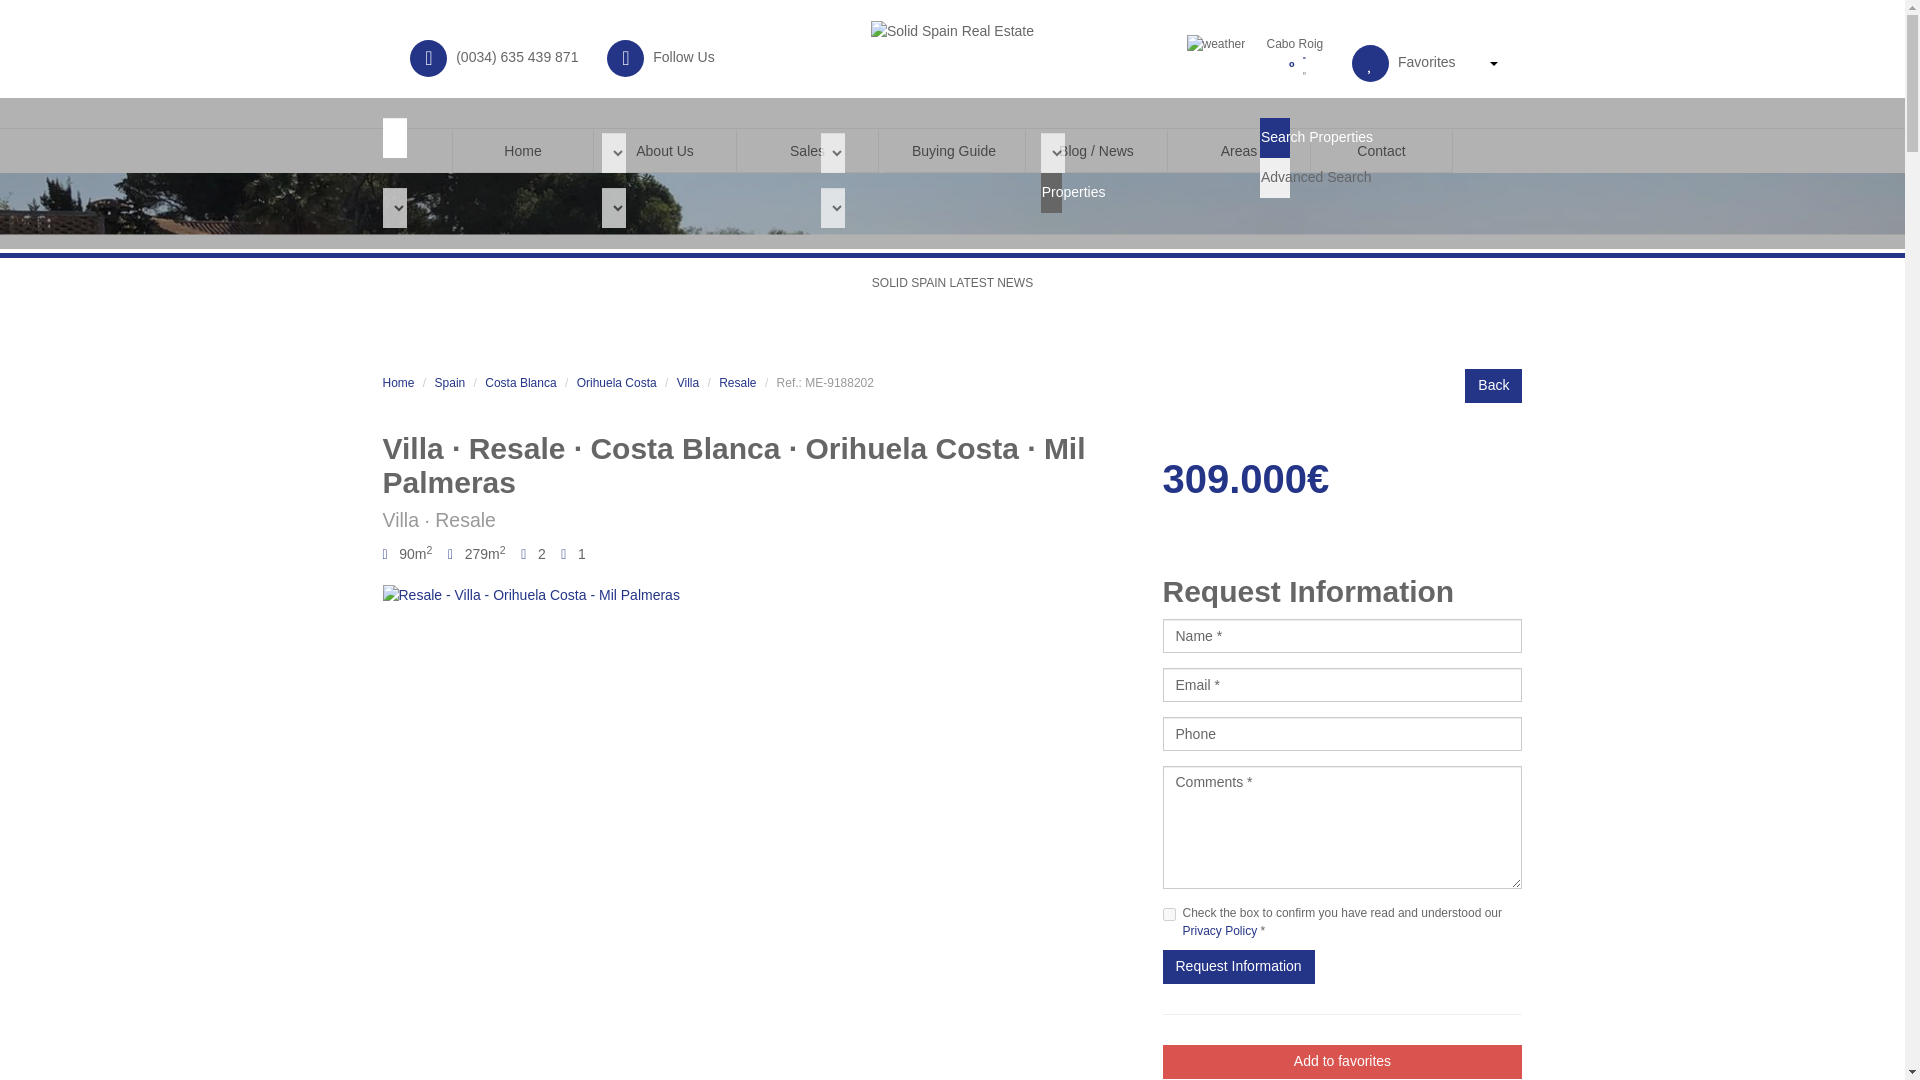 Image resolution: width=1920 pixels, height=1080 pixels. Describe the element at coordinates (665, 150) in the screenshot. I see `About Us` at that location.